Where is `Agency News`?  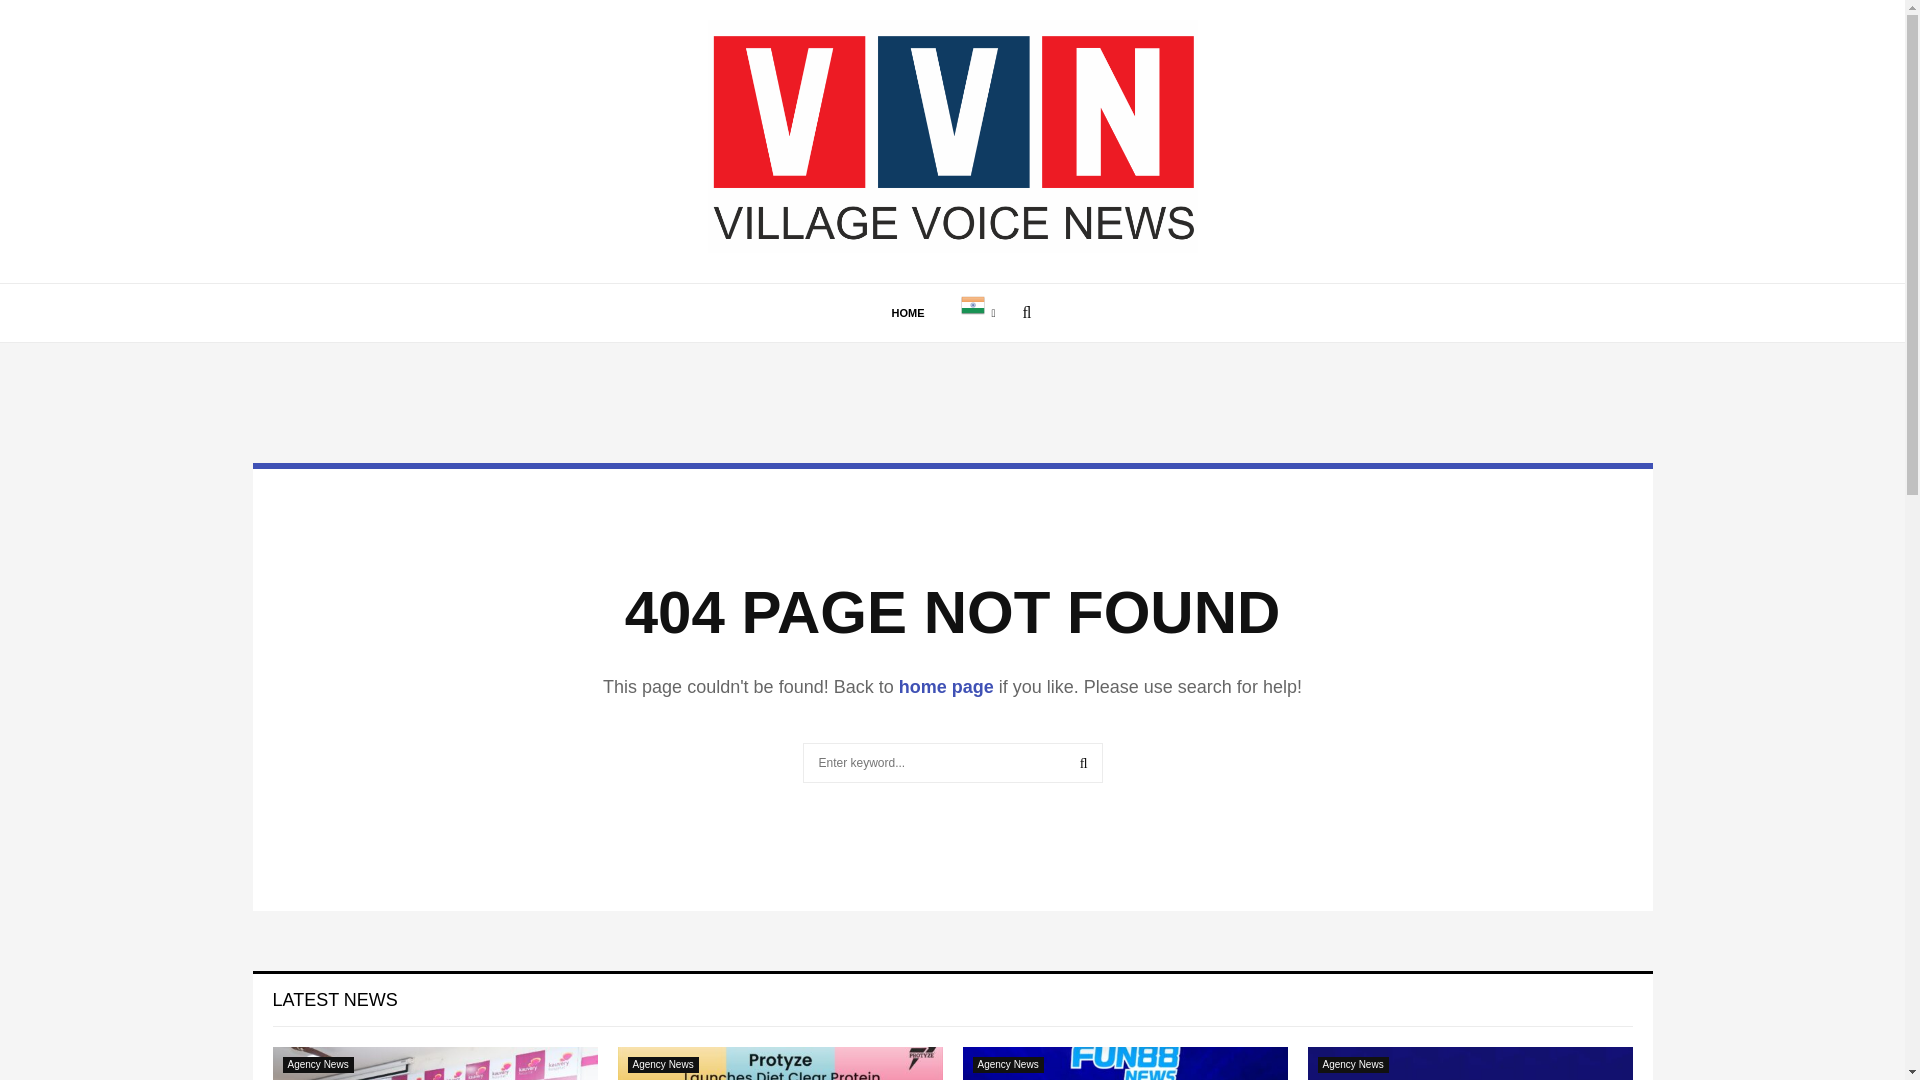
Agency News is located at coordinates (1352, 1065).